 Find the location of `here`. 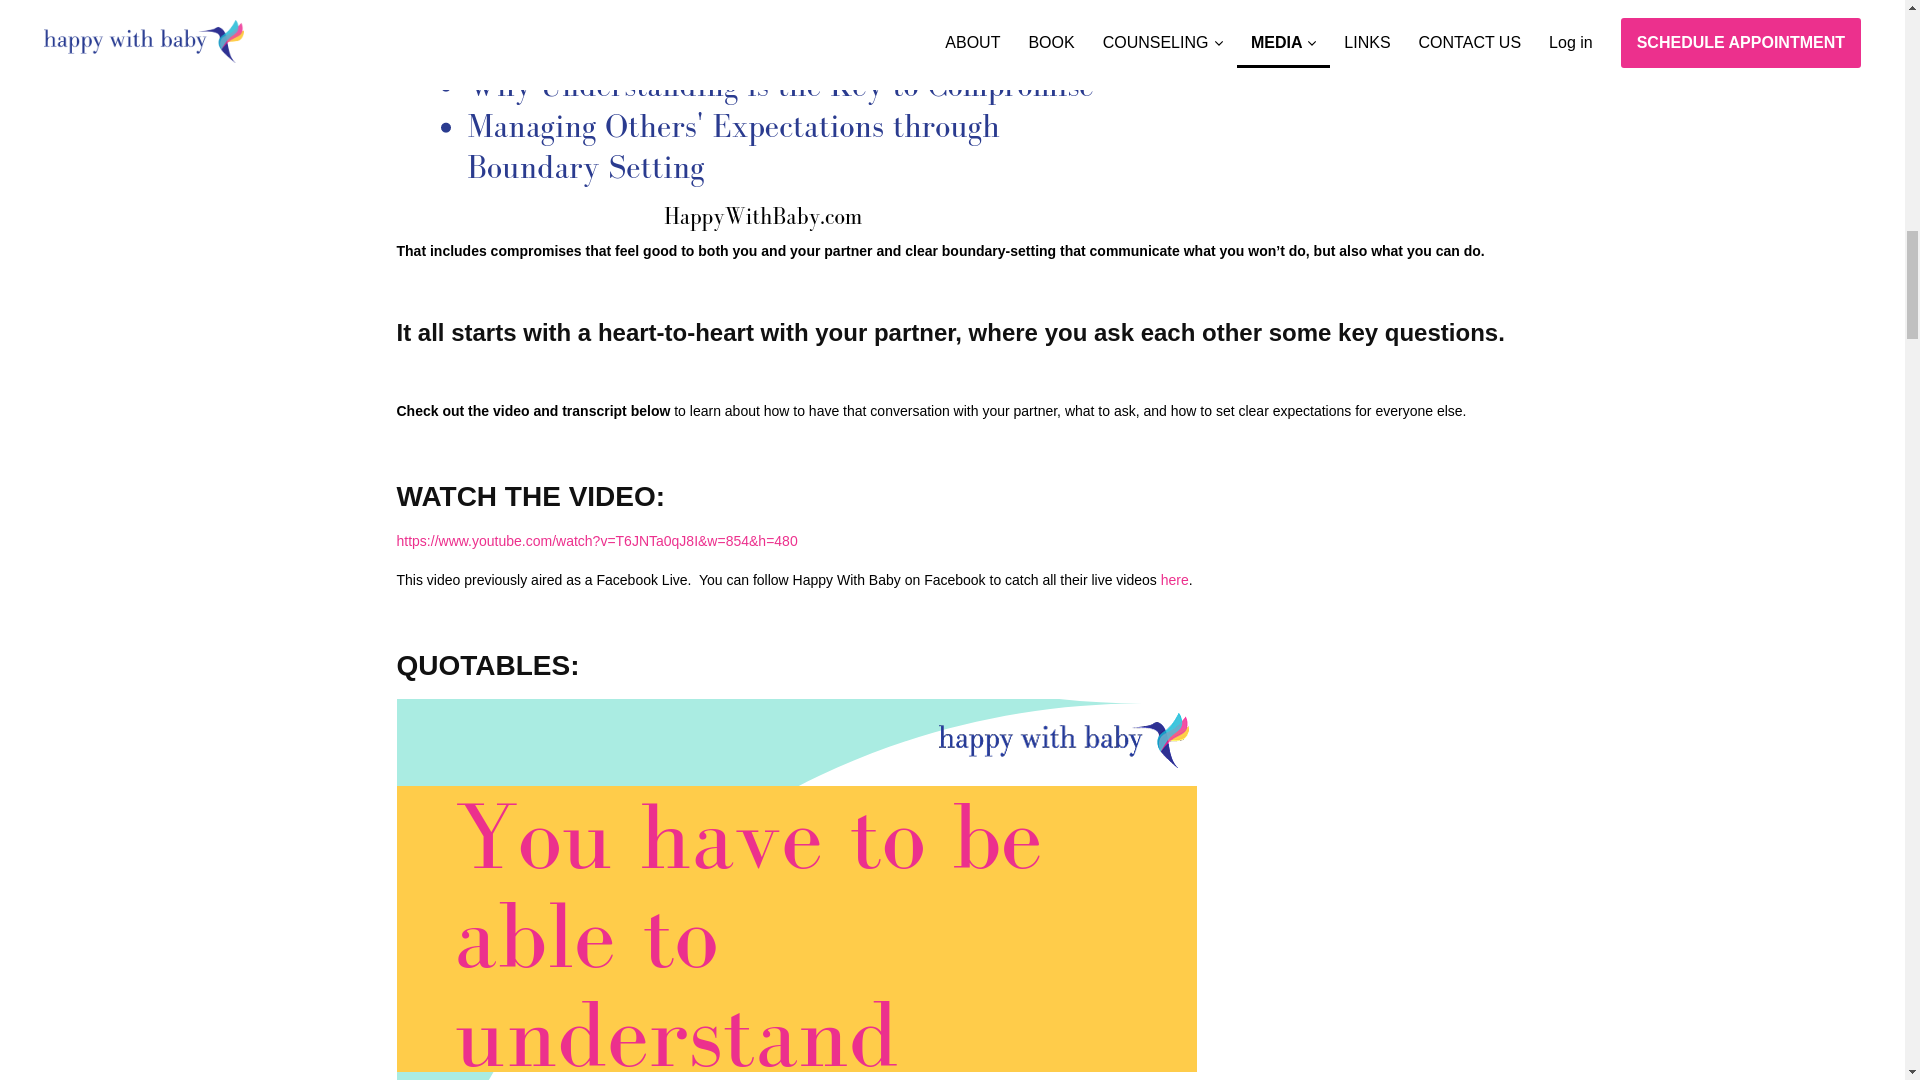

here is located at coordinates (1174, 580).